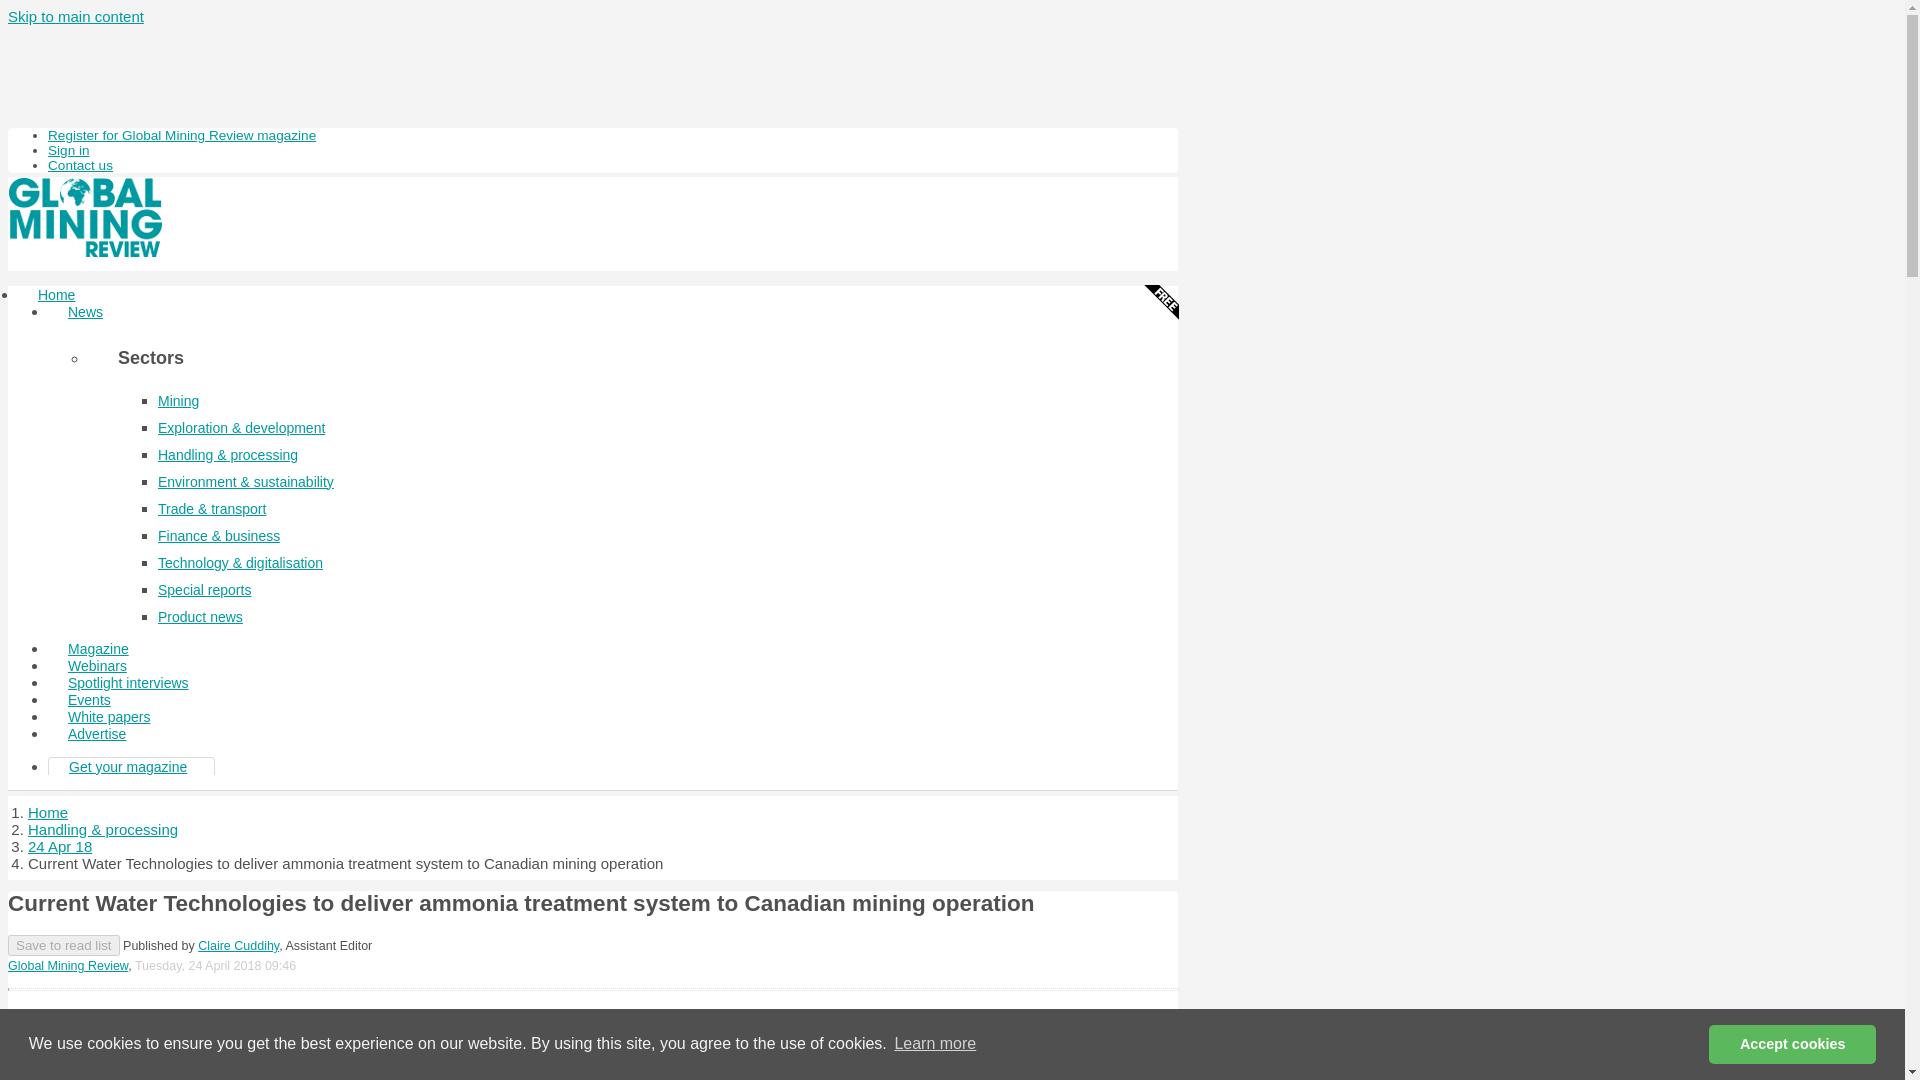 This screenshot has width=1920, height=1080. Describe the element at coordinates (128, 767) in the screenshot. I see `Get your magazine` at that location.